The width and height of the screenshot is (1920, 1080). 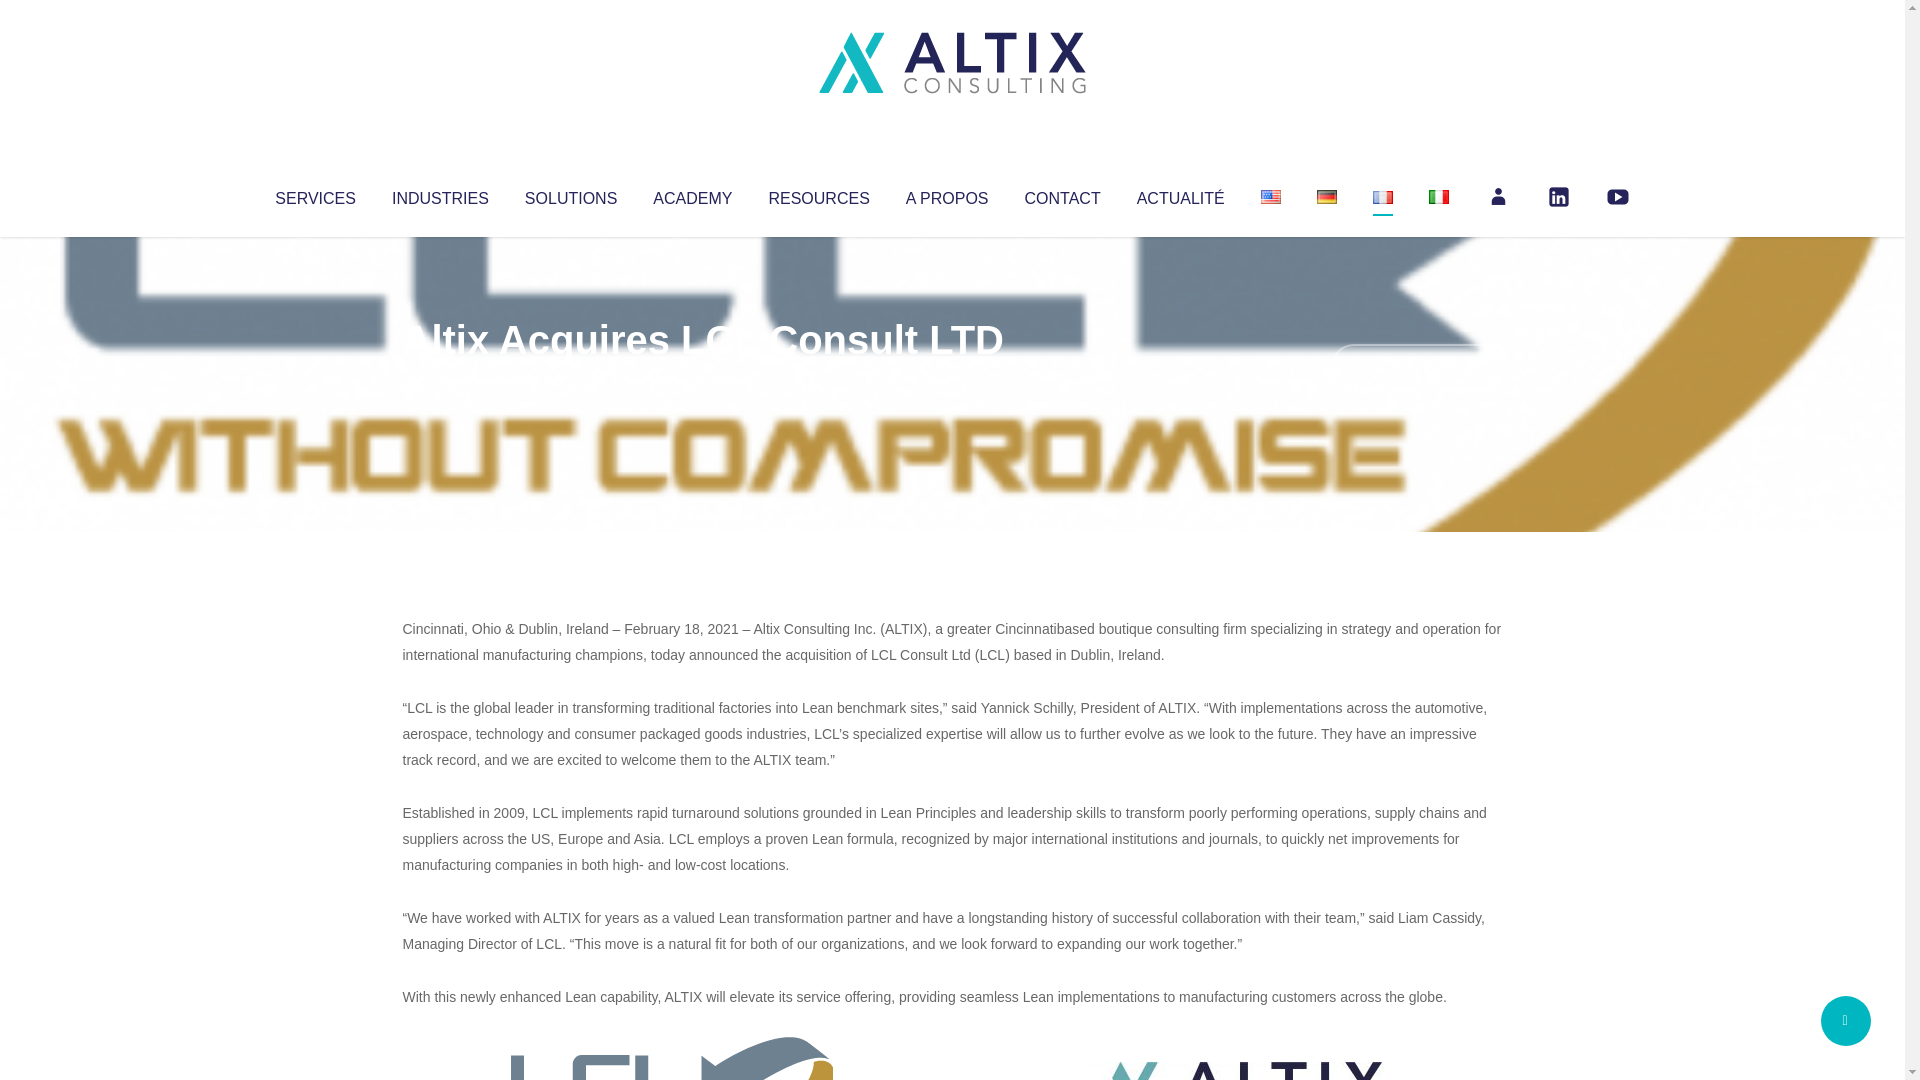 I want to click on RESOURCES, so click(x=818, y=194).